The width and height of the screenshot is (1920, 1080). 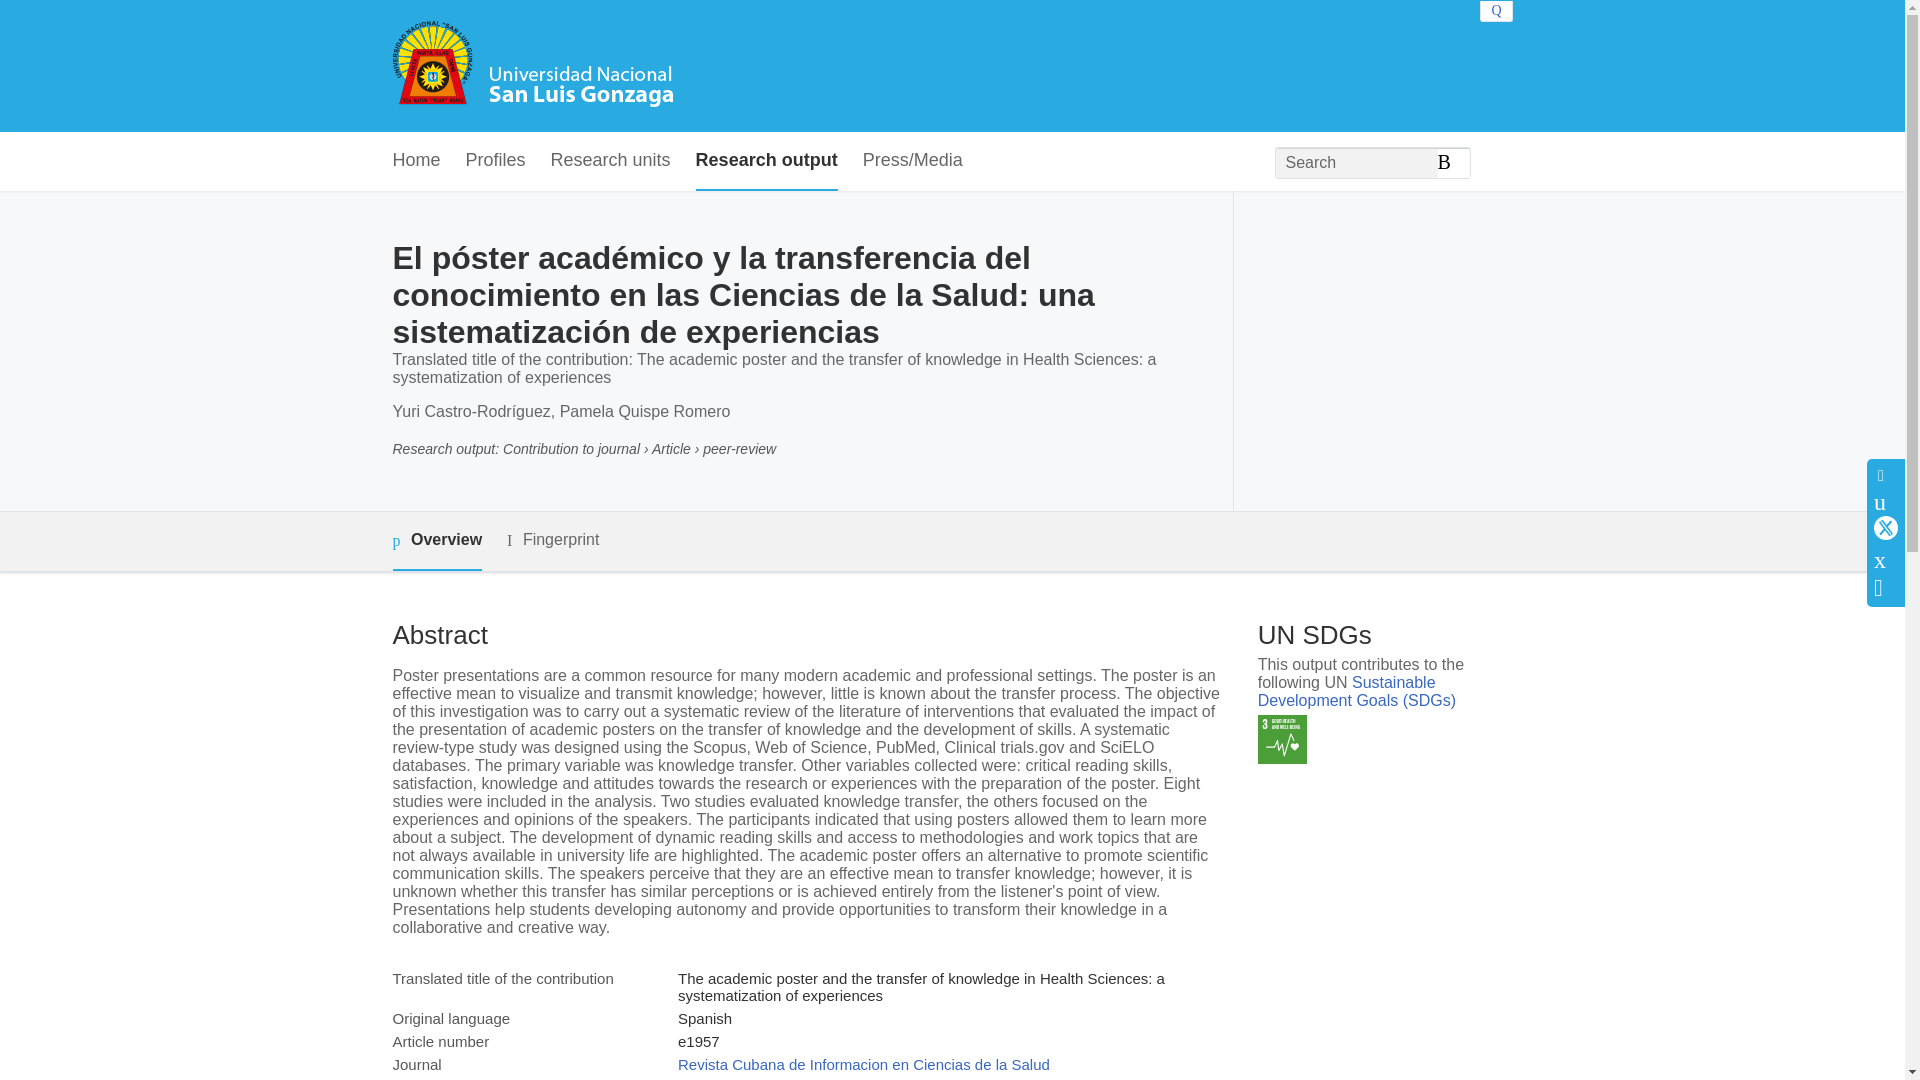 I want to click on Fingerprint, so click(x=552, y=540).